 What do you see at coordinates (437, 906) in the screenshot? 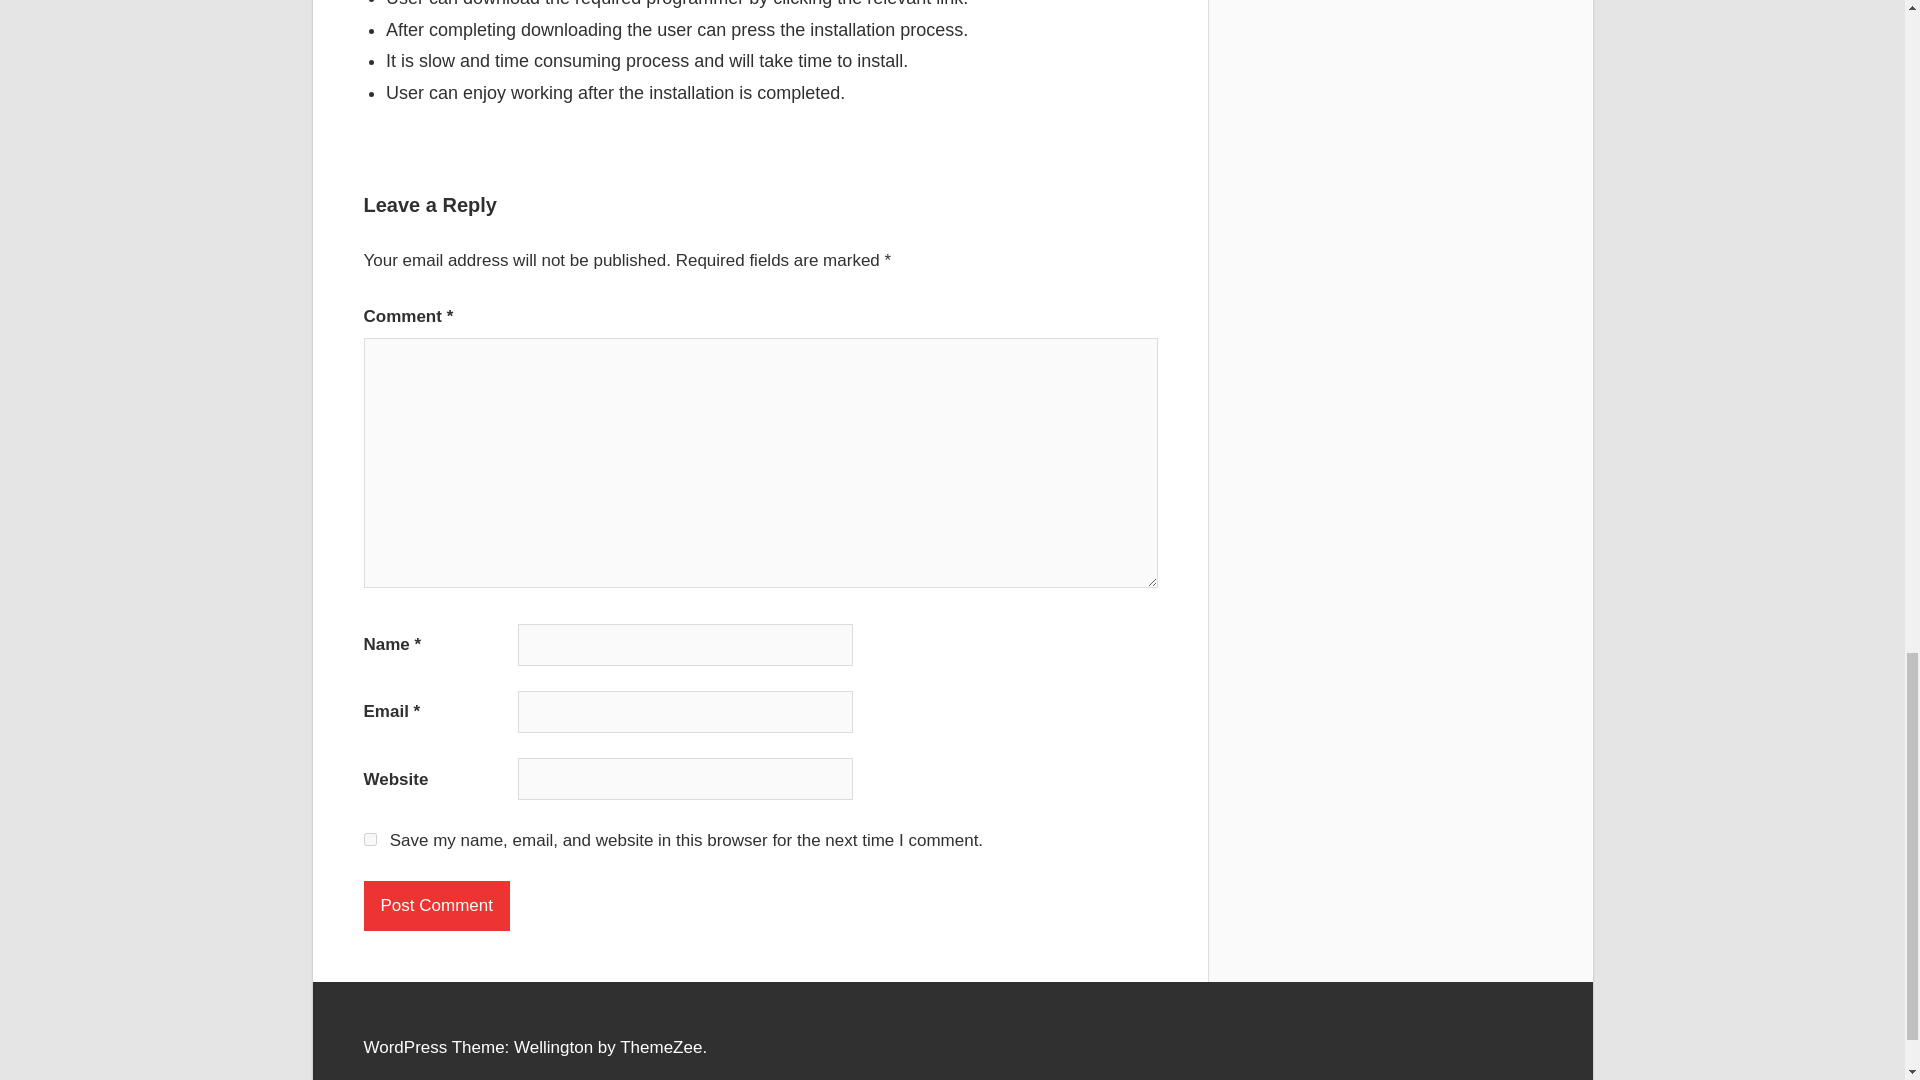
I see `Post Comment` at bounding box center [437, 906].